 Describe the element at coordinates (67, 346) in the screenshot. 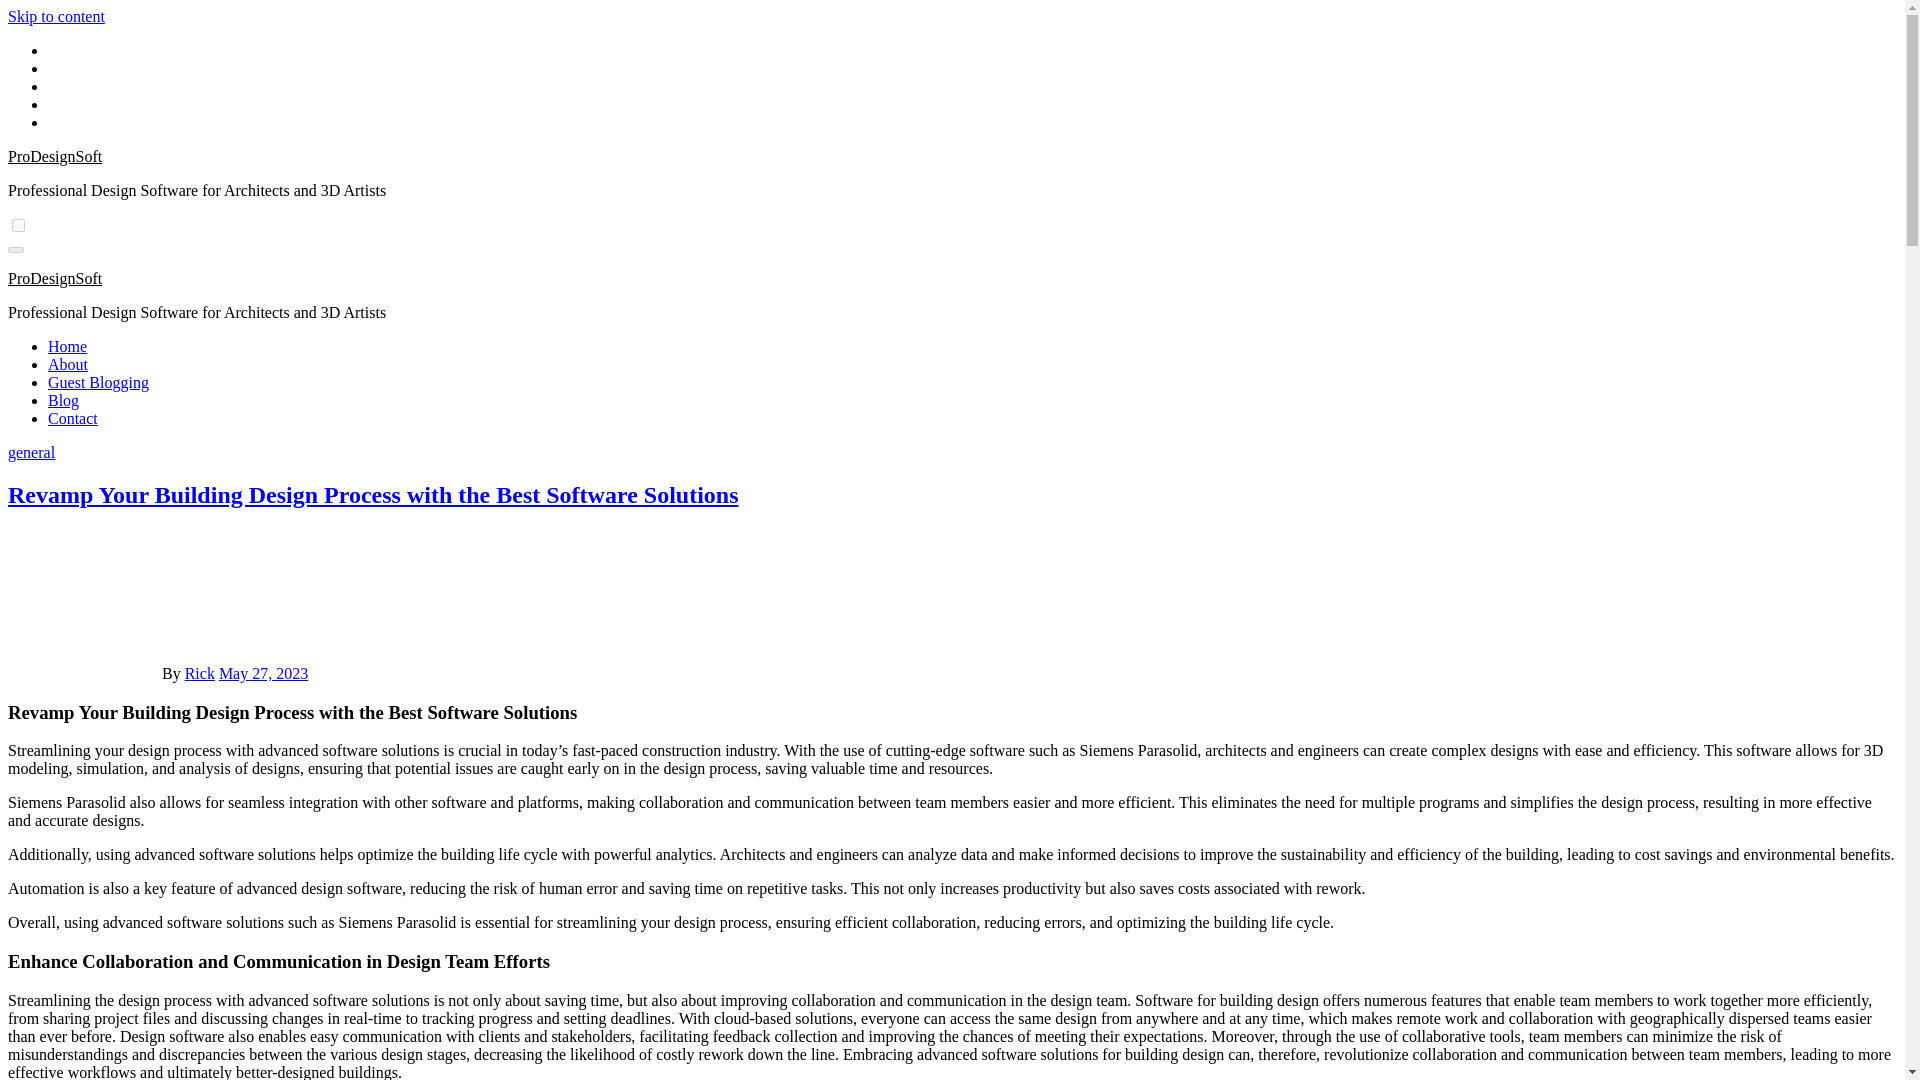

I see `Home` at that location.